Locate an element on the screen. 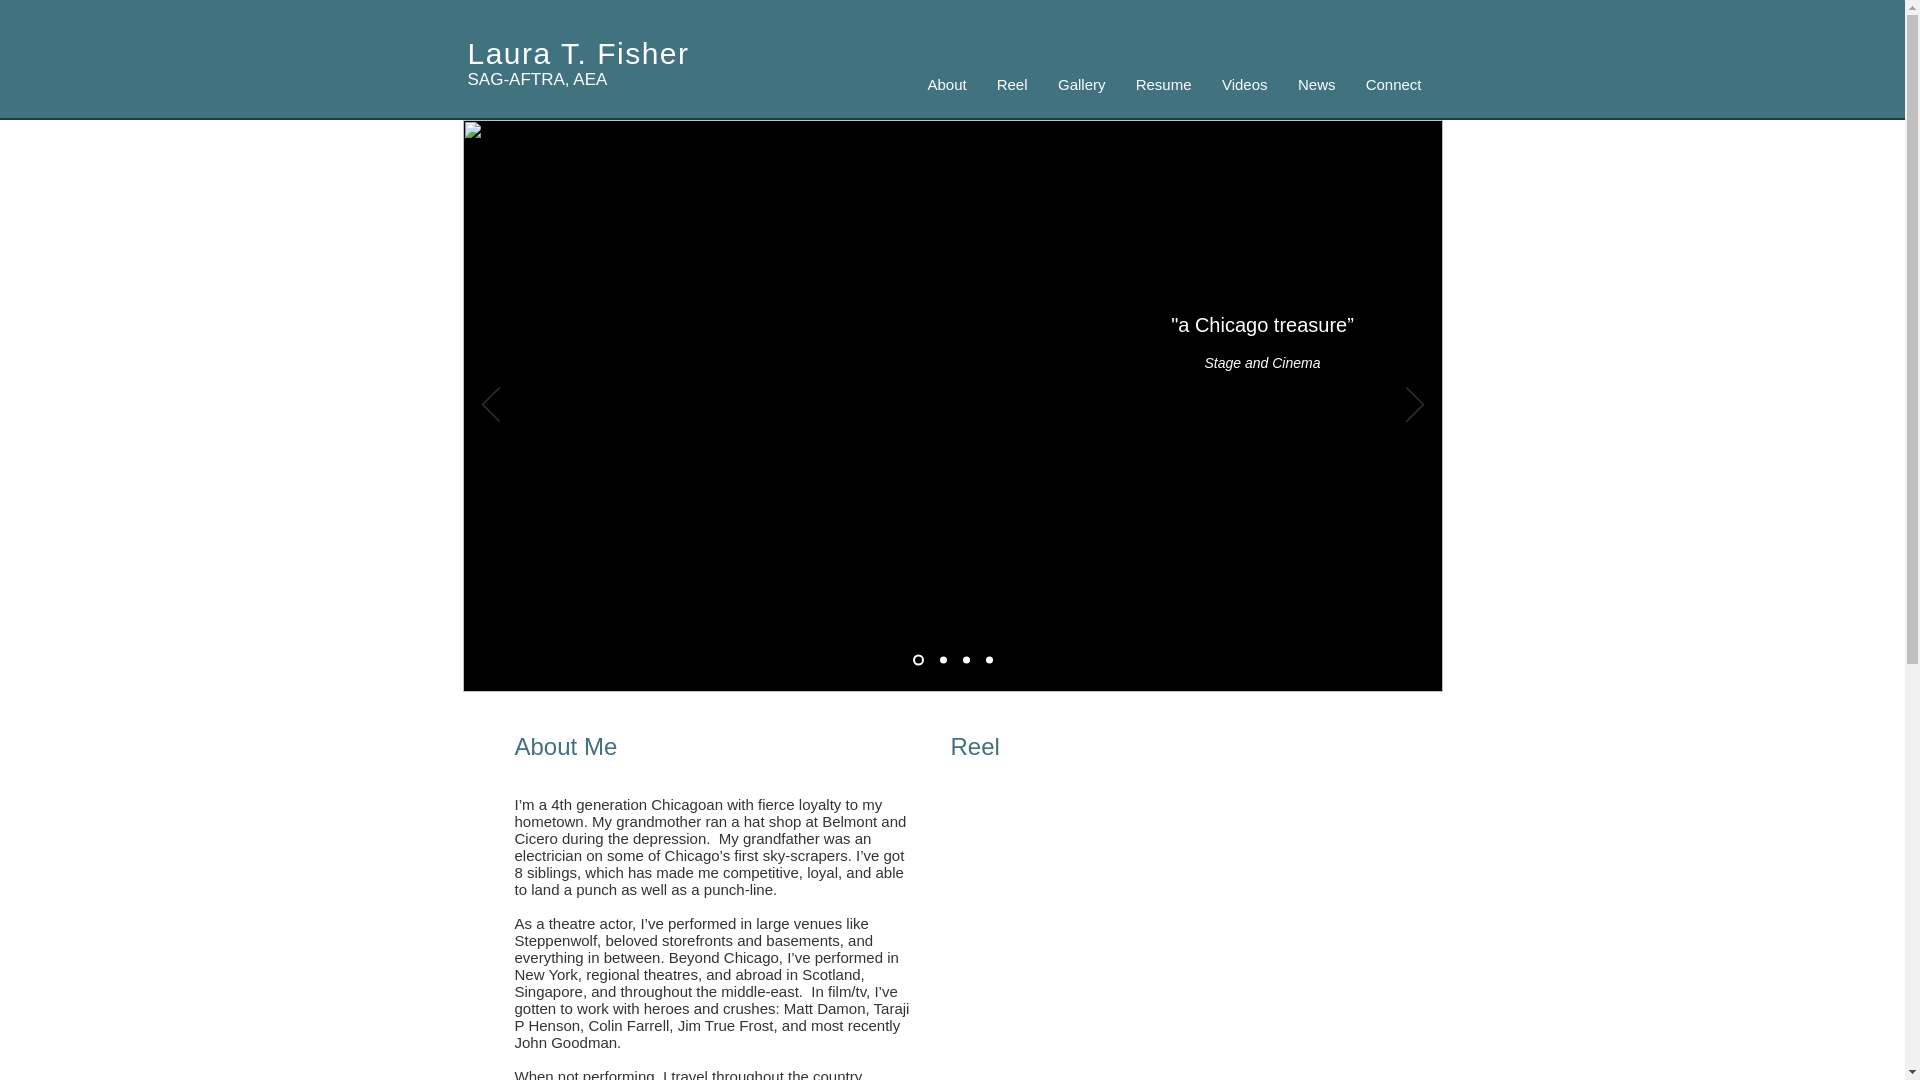 This screenshot has width=1920, height=1080. Reel is located at coordinates (1012, 85).